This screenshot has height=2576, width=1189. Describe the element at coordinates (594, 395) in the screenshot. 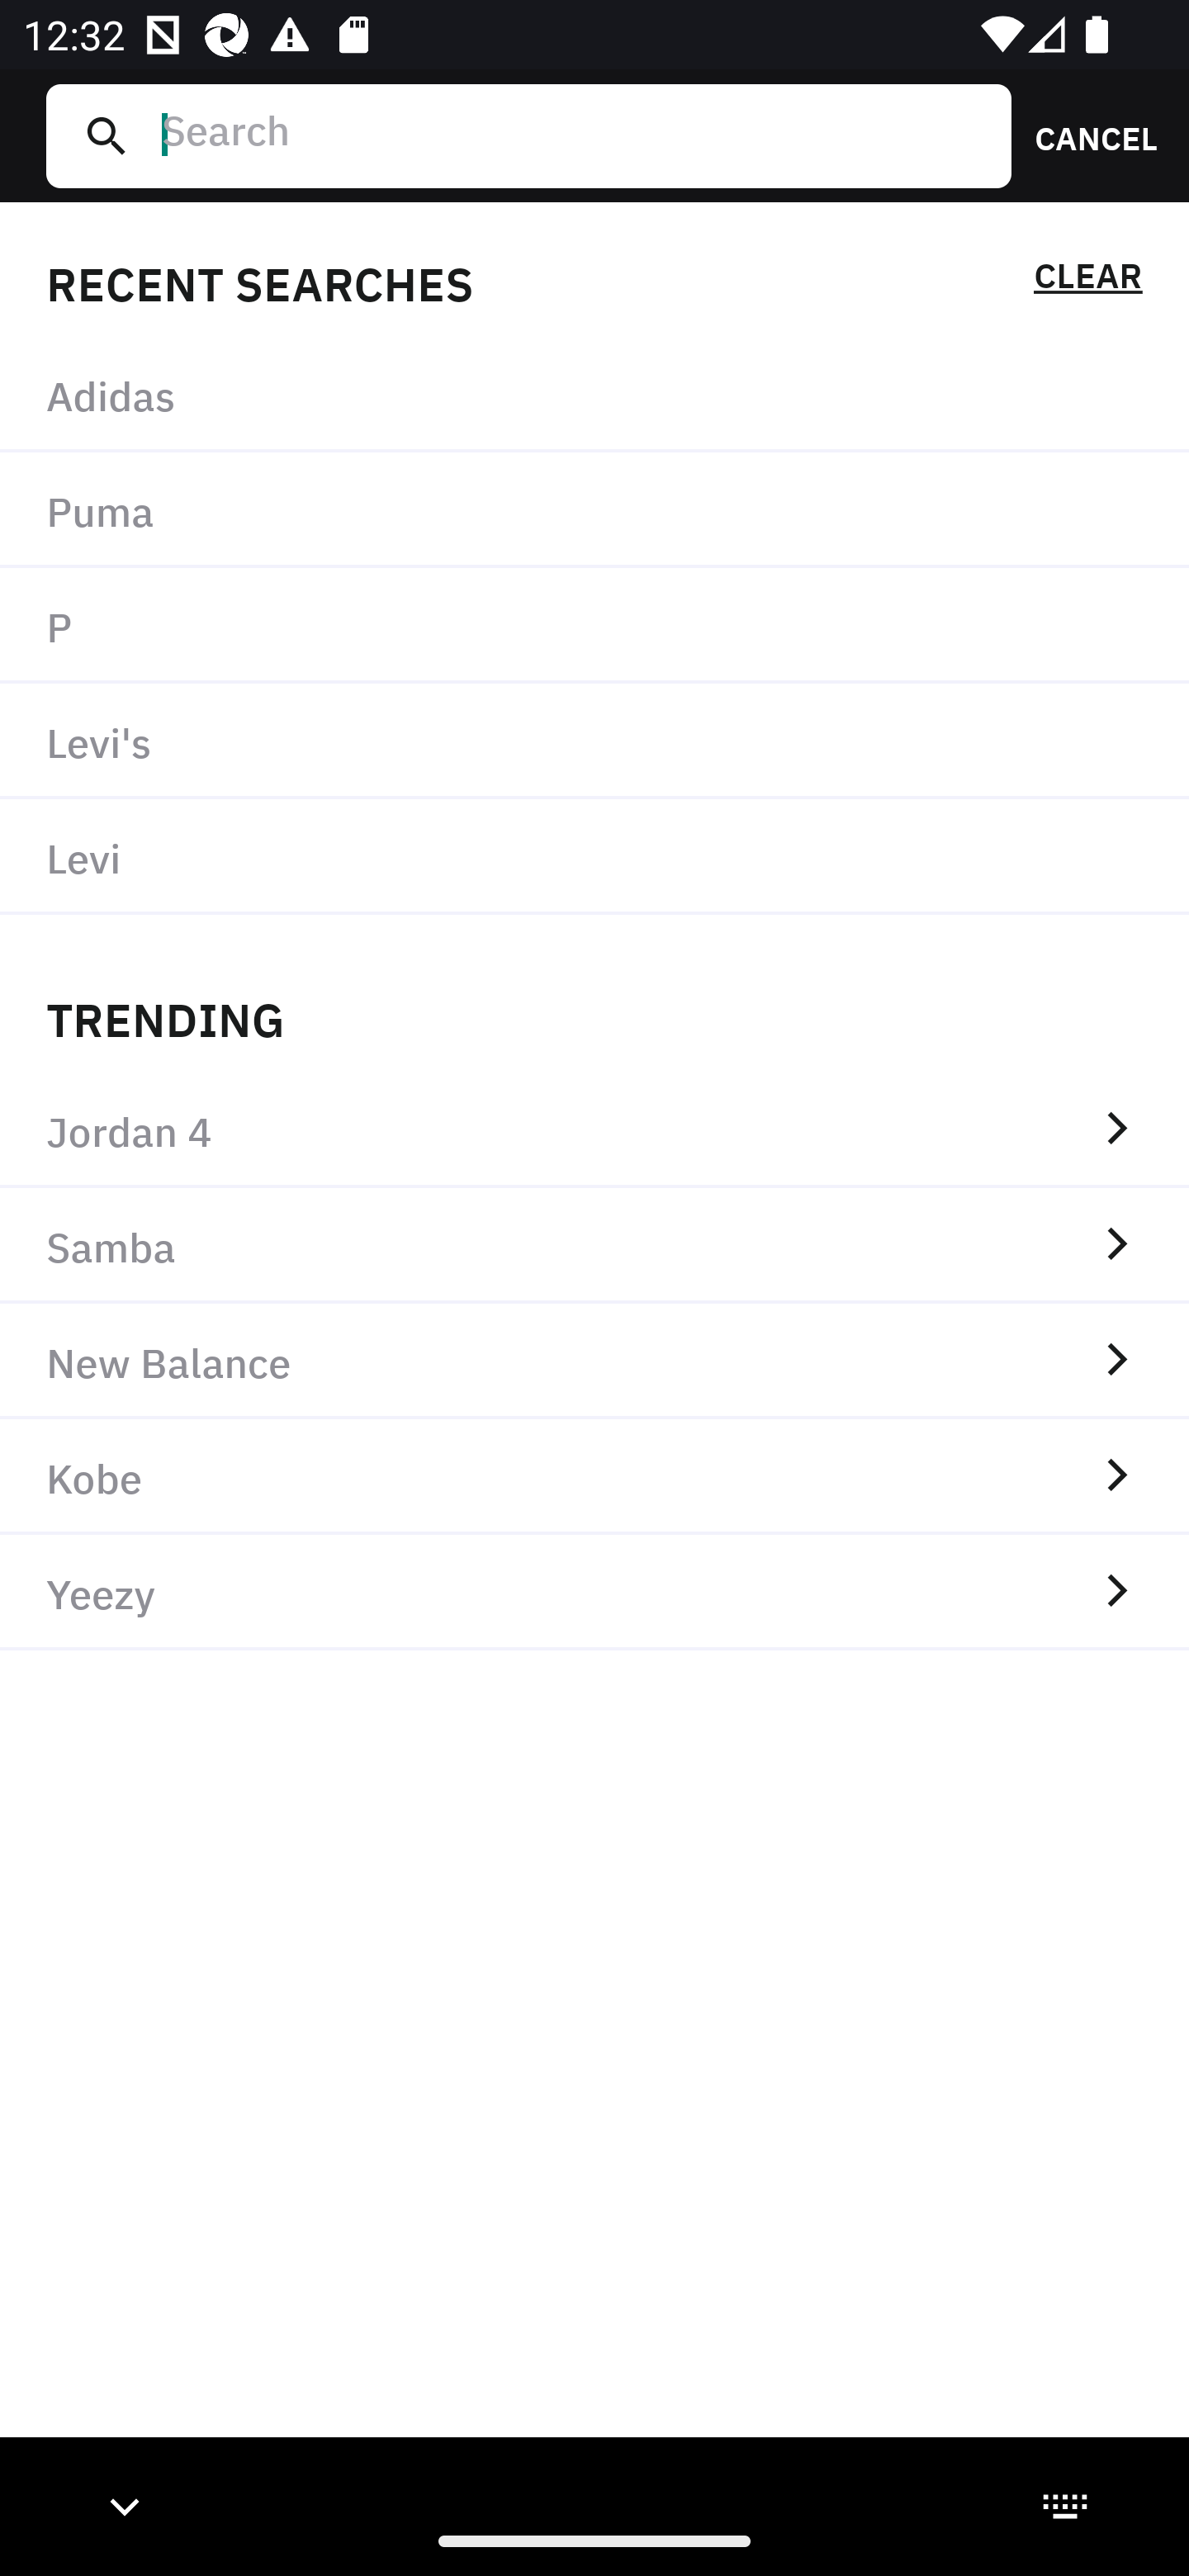

I see `Adidas` at that location.